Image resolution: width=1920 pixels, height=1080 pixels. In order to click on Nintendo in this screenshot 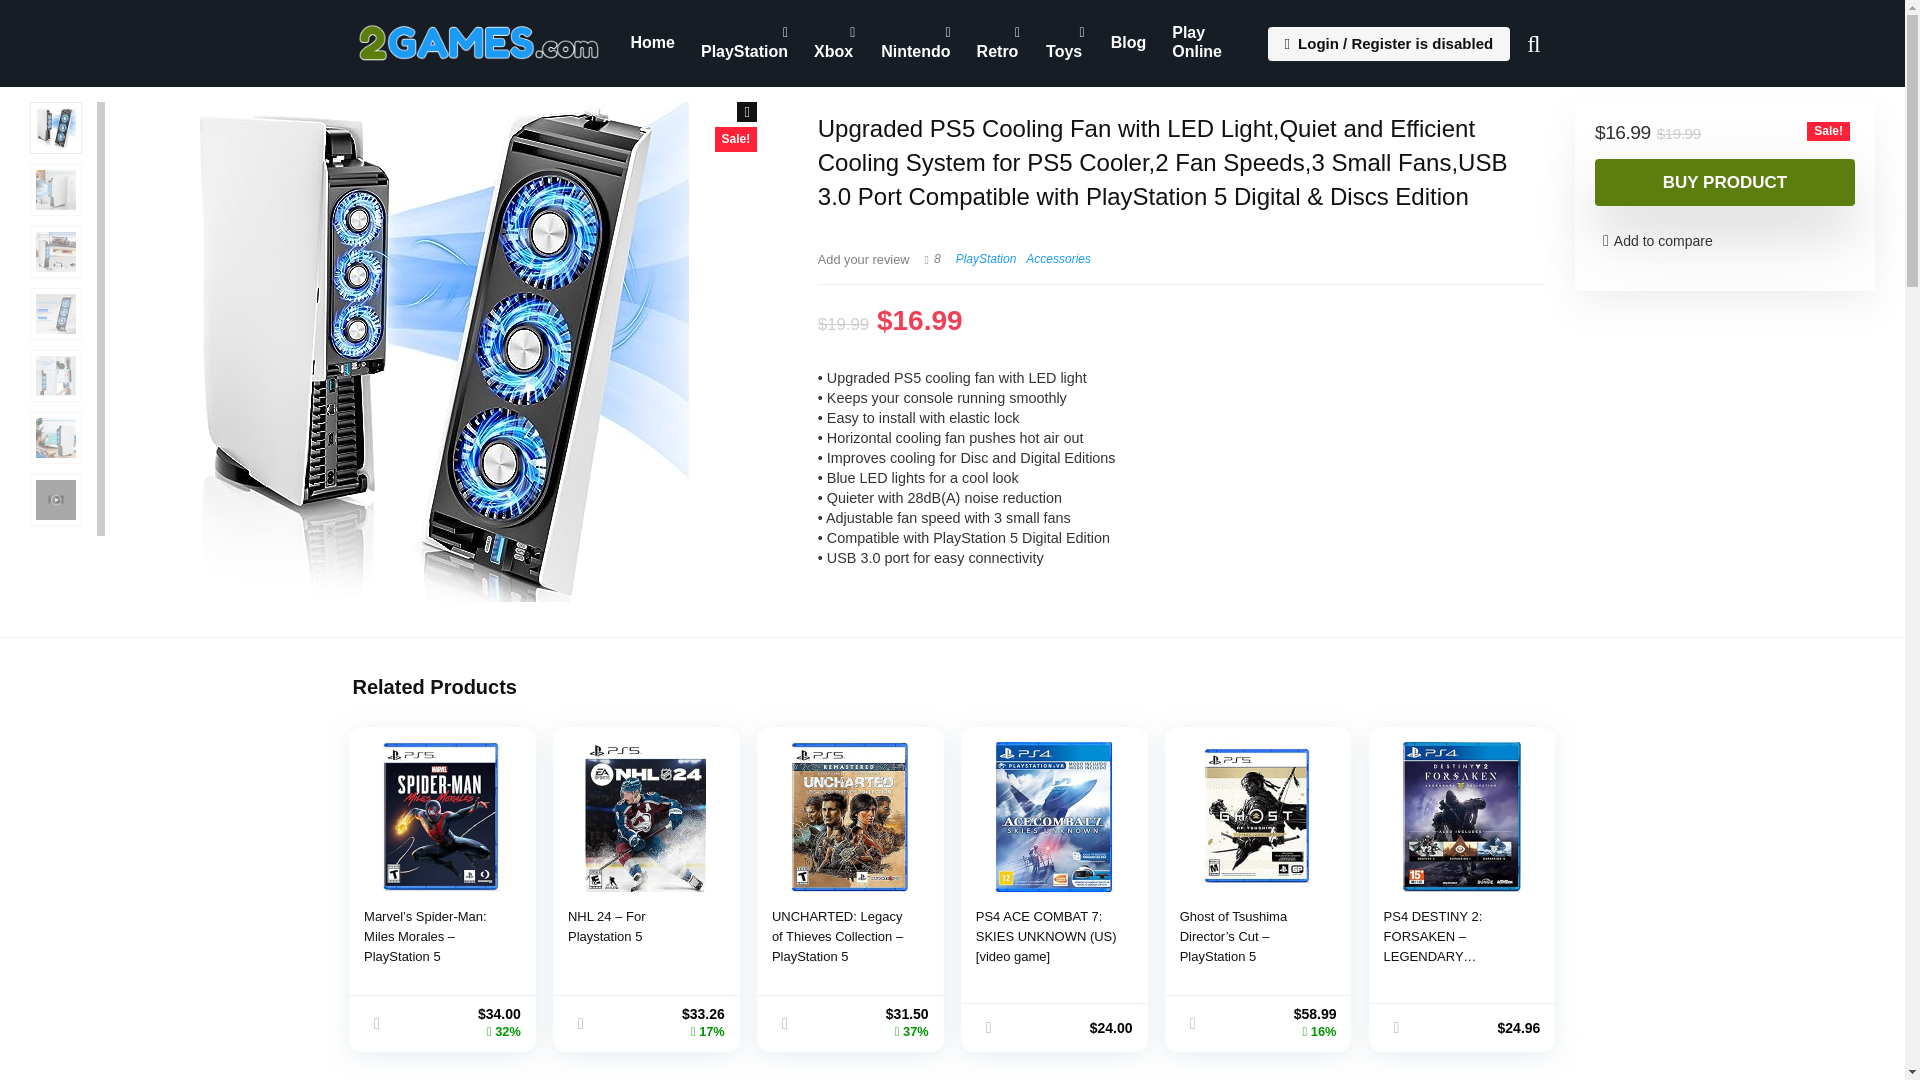, I will do `click(915, 44)`.